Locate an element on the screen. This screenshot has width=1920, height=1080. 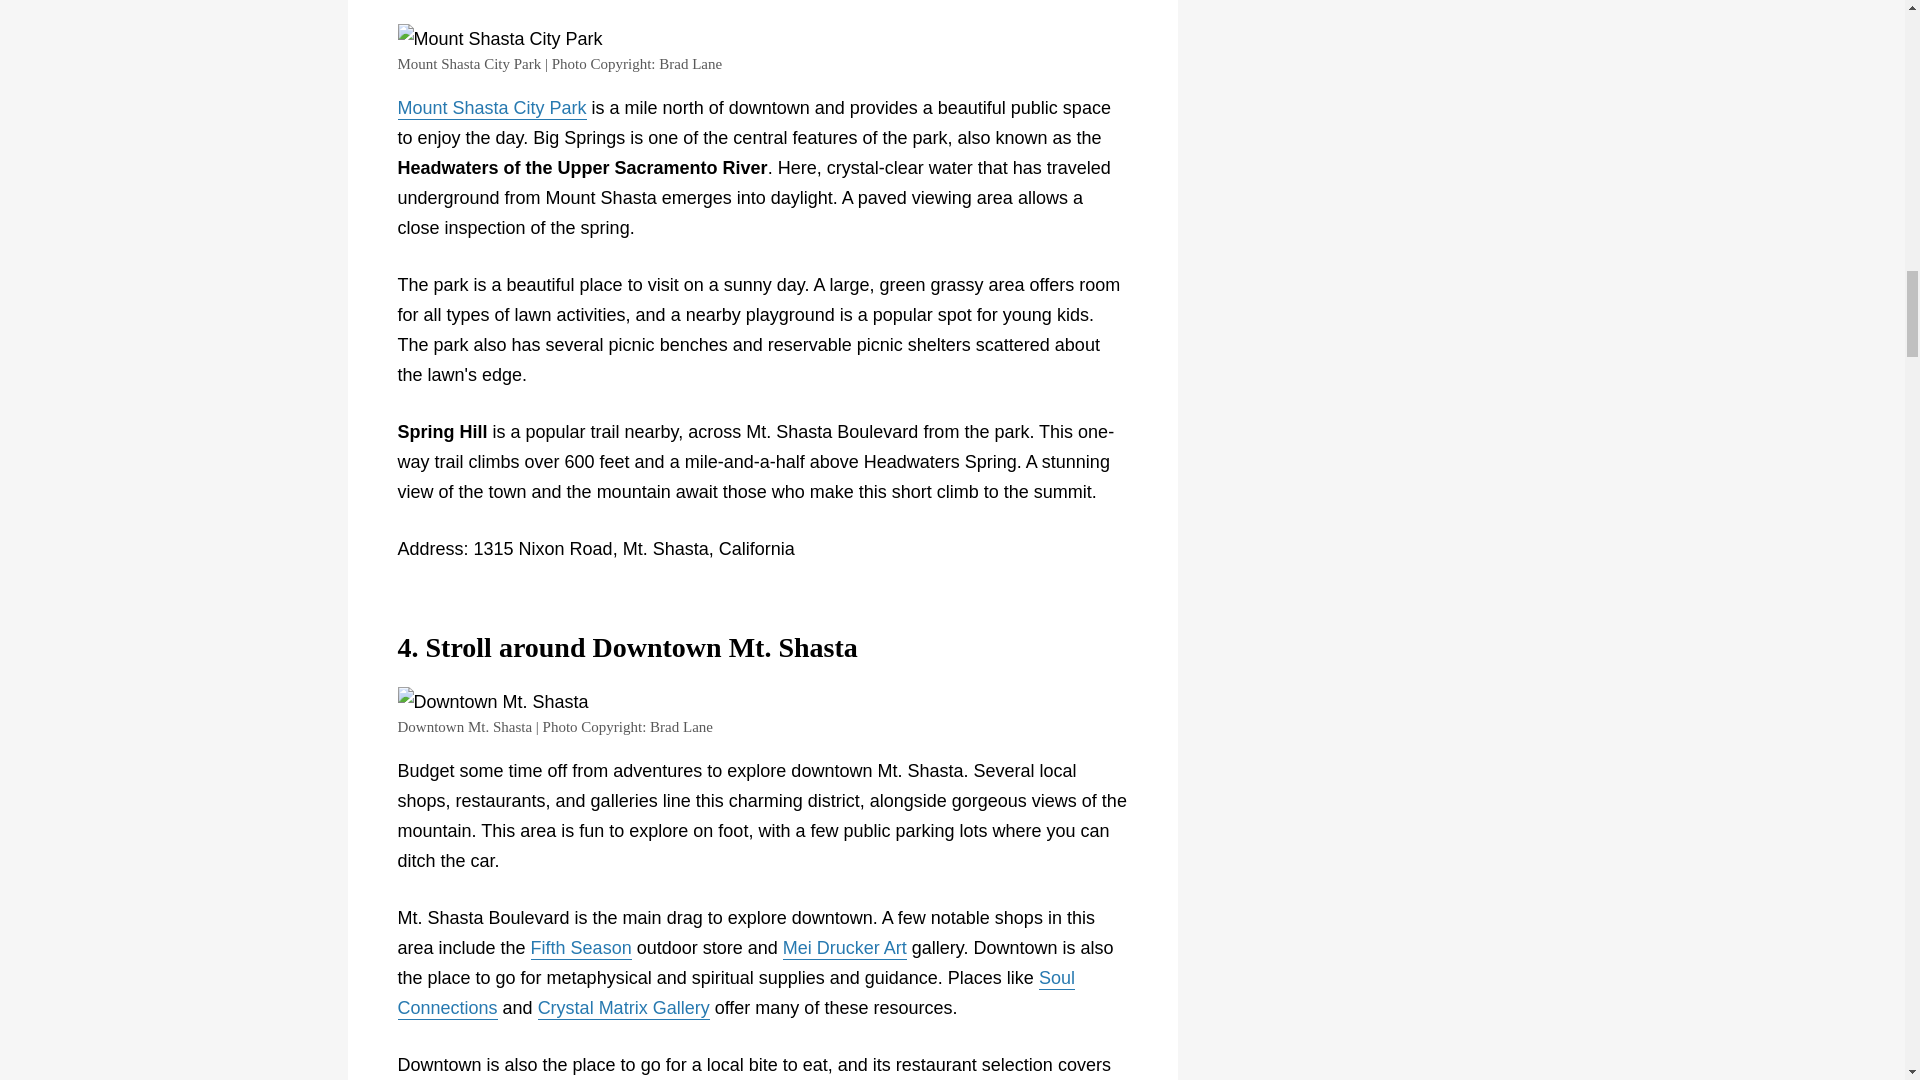
Mount Shasta City Park is located at coordinates (492, 108).